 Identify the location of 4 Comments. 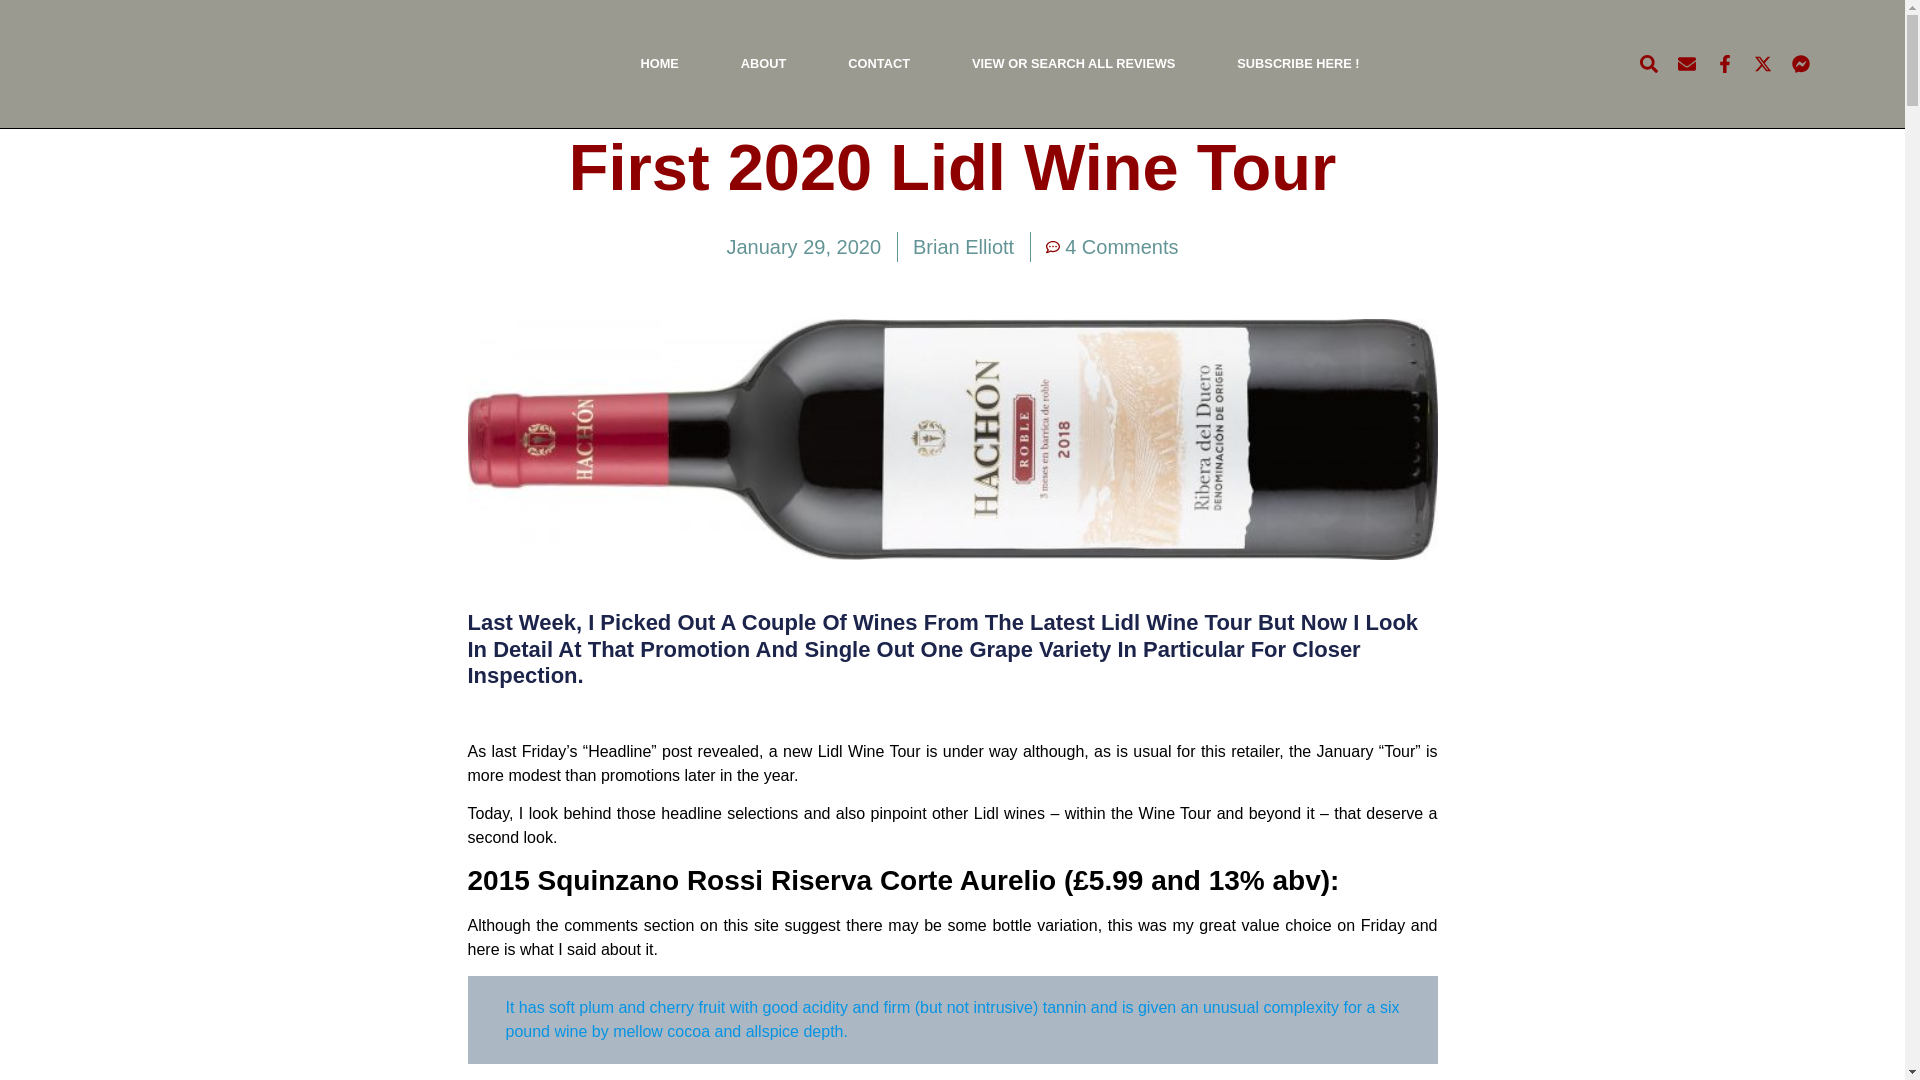
(1112, 247).